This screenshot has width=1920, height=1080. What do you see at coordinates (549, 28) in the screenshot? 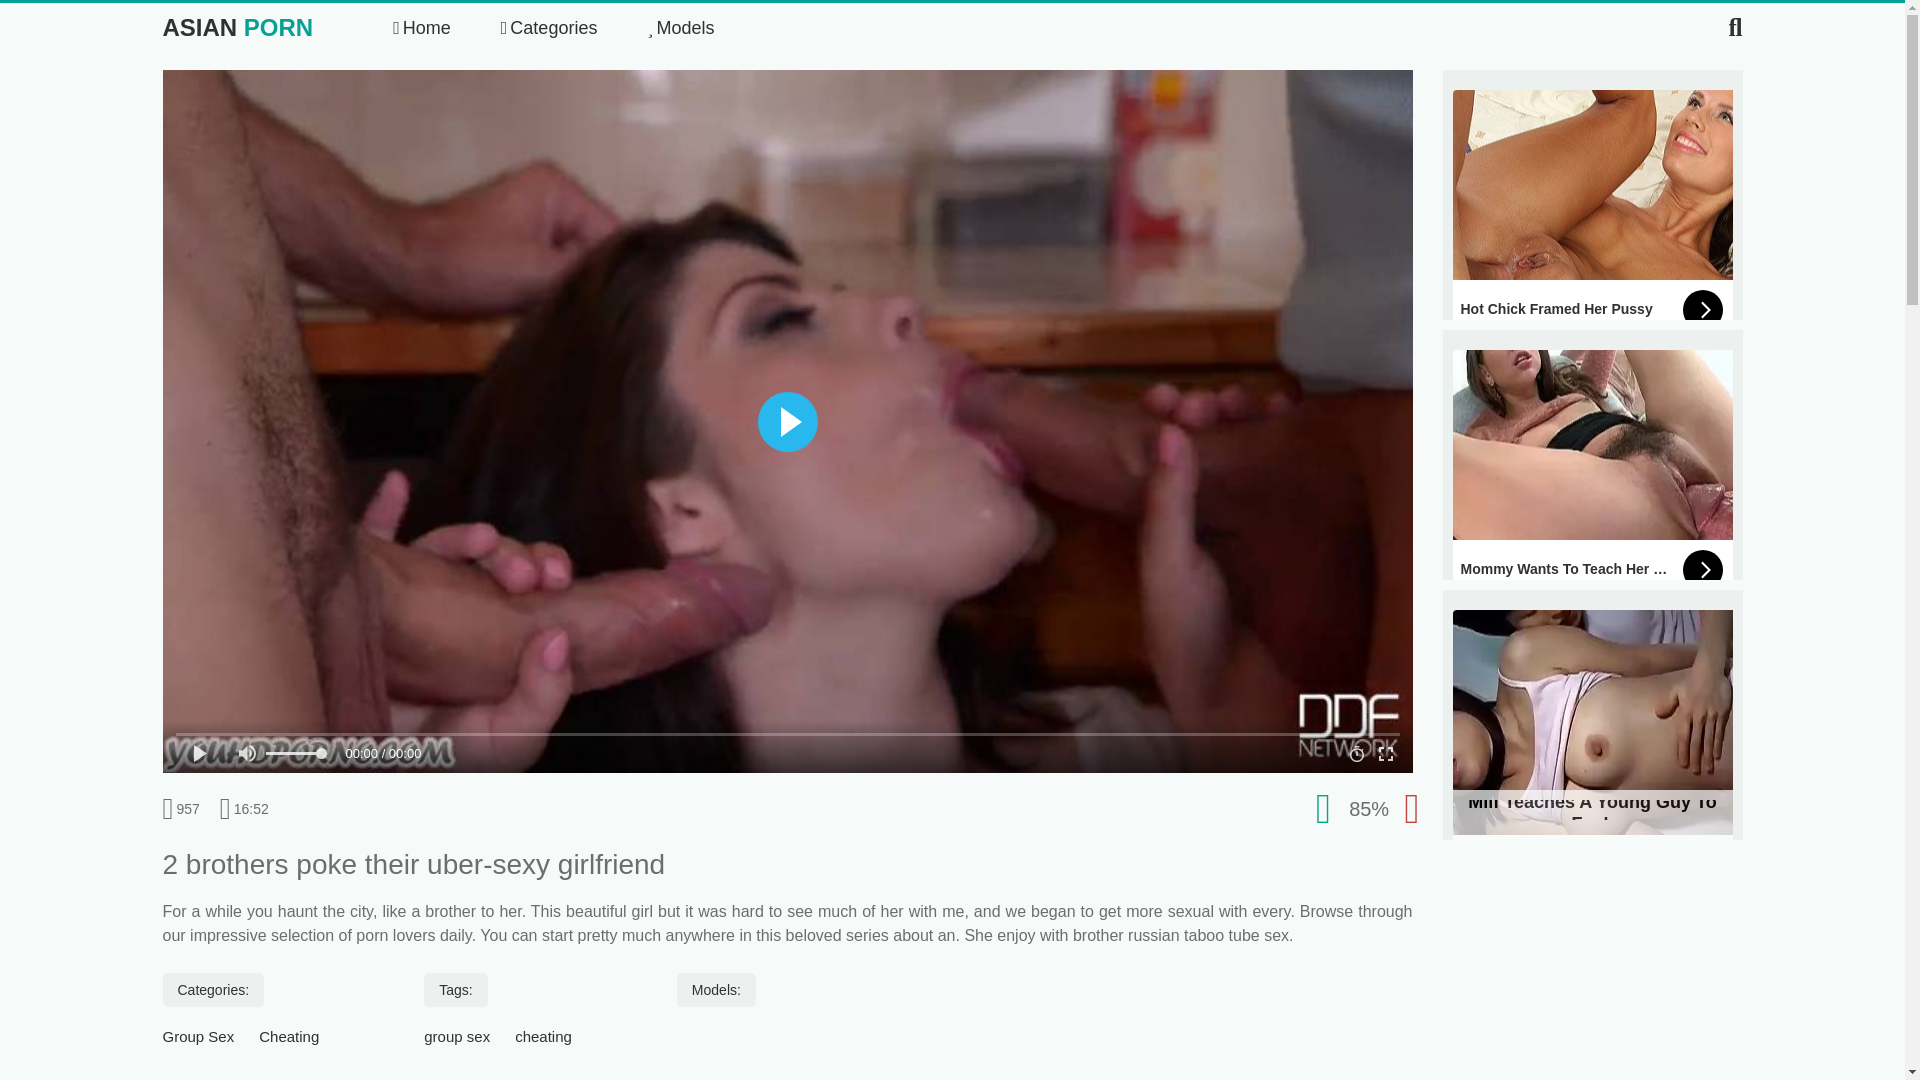
I see `Categories` at bounding box center [549, 28].